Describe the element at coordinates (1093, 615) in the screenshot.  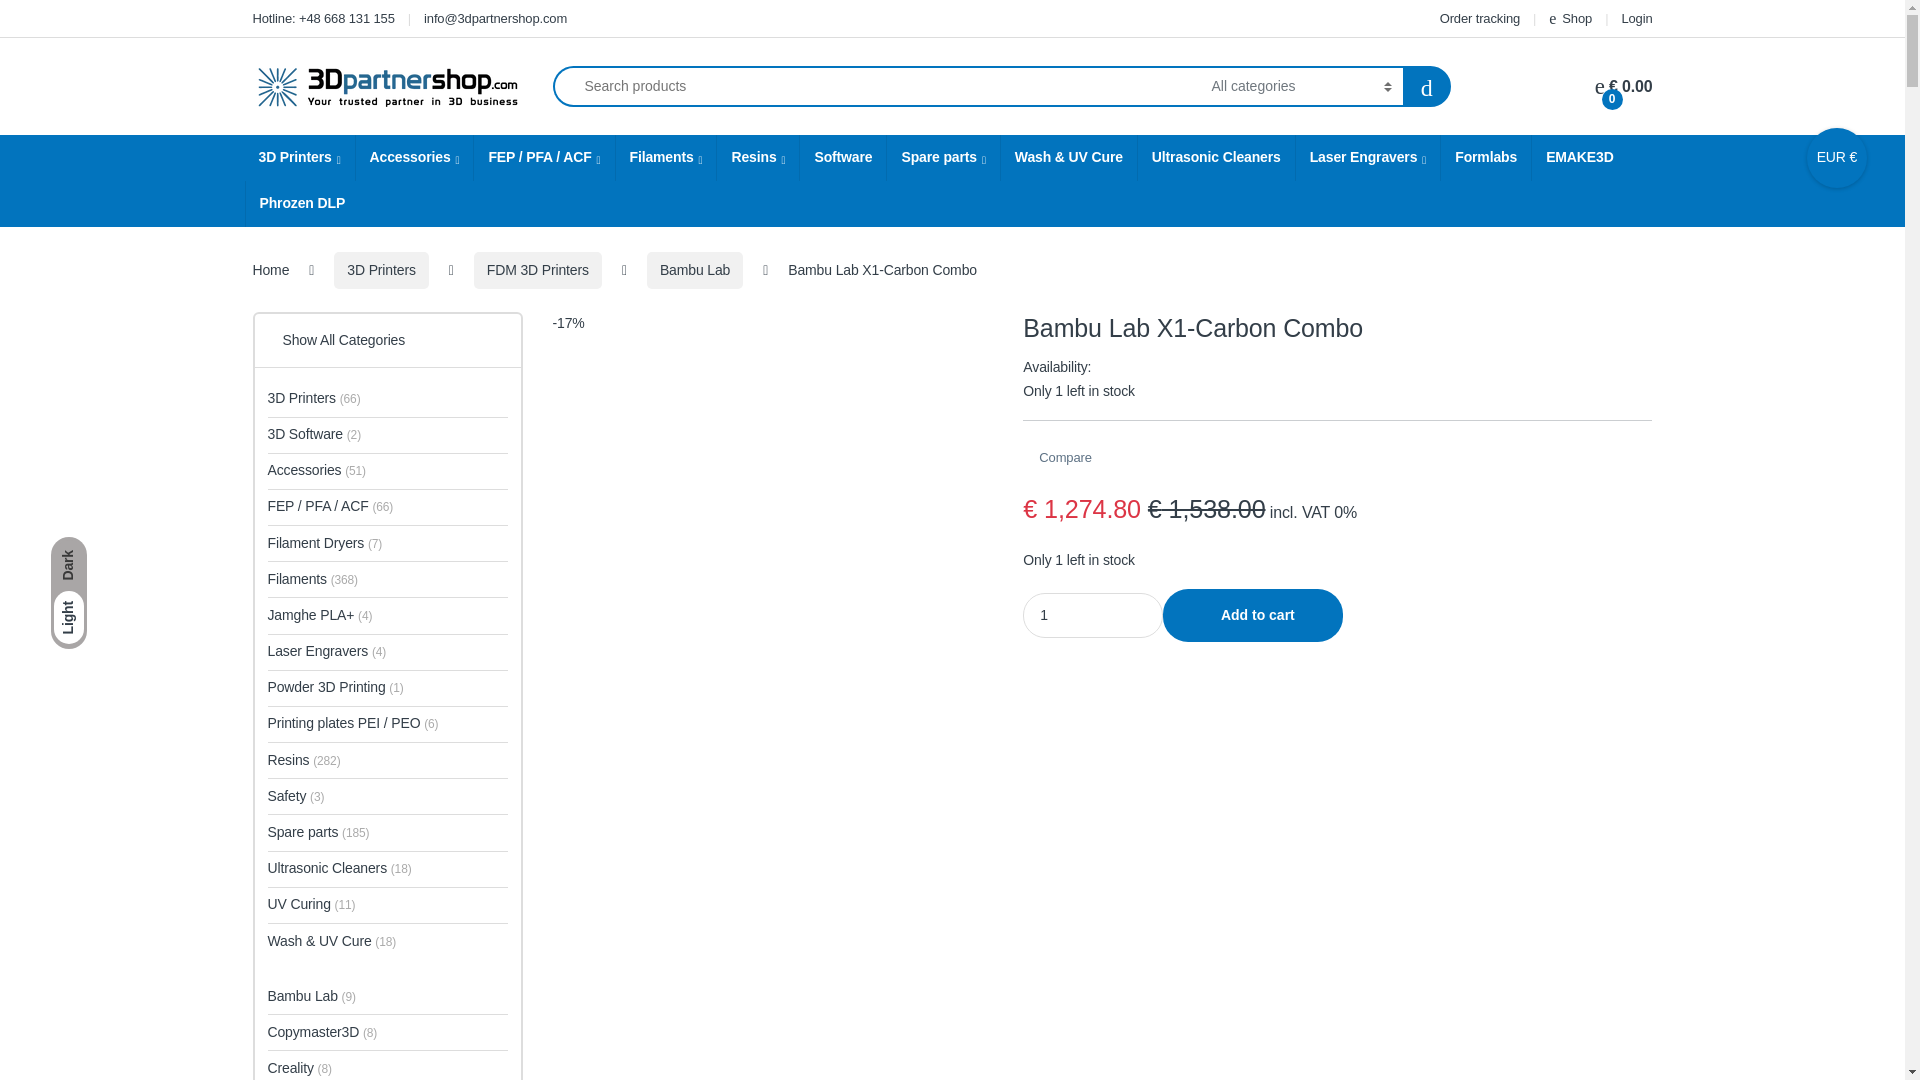
I see `1` at that location.